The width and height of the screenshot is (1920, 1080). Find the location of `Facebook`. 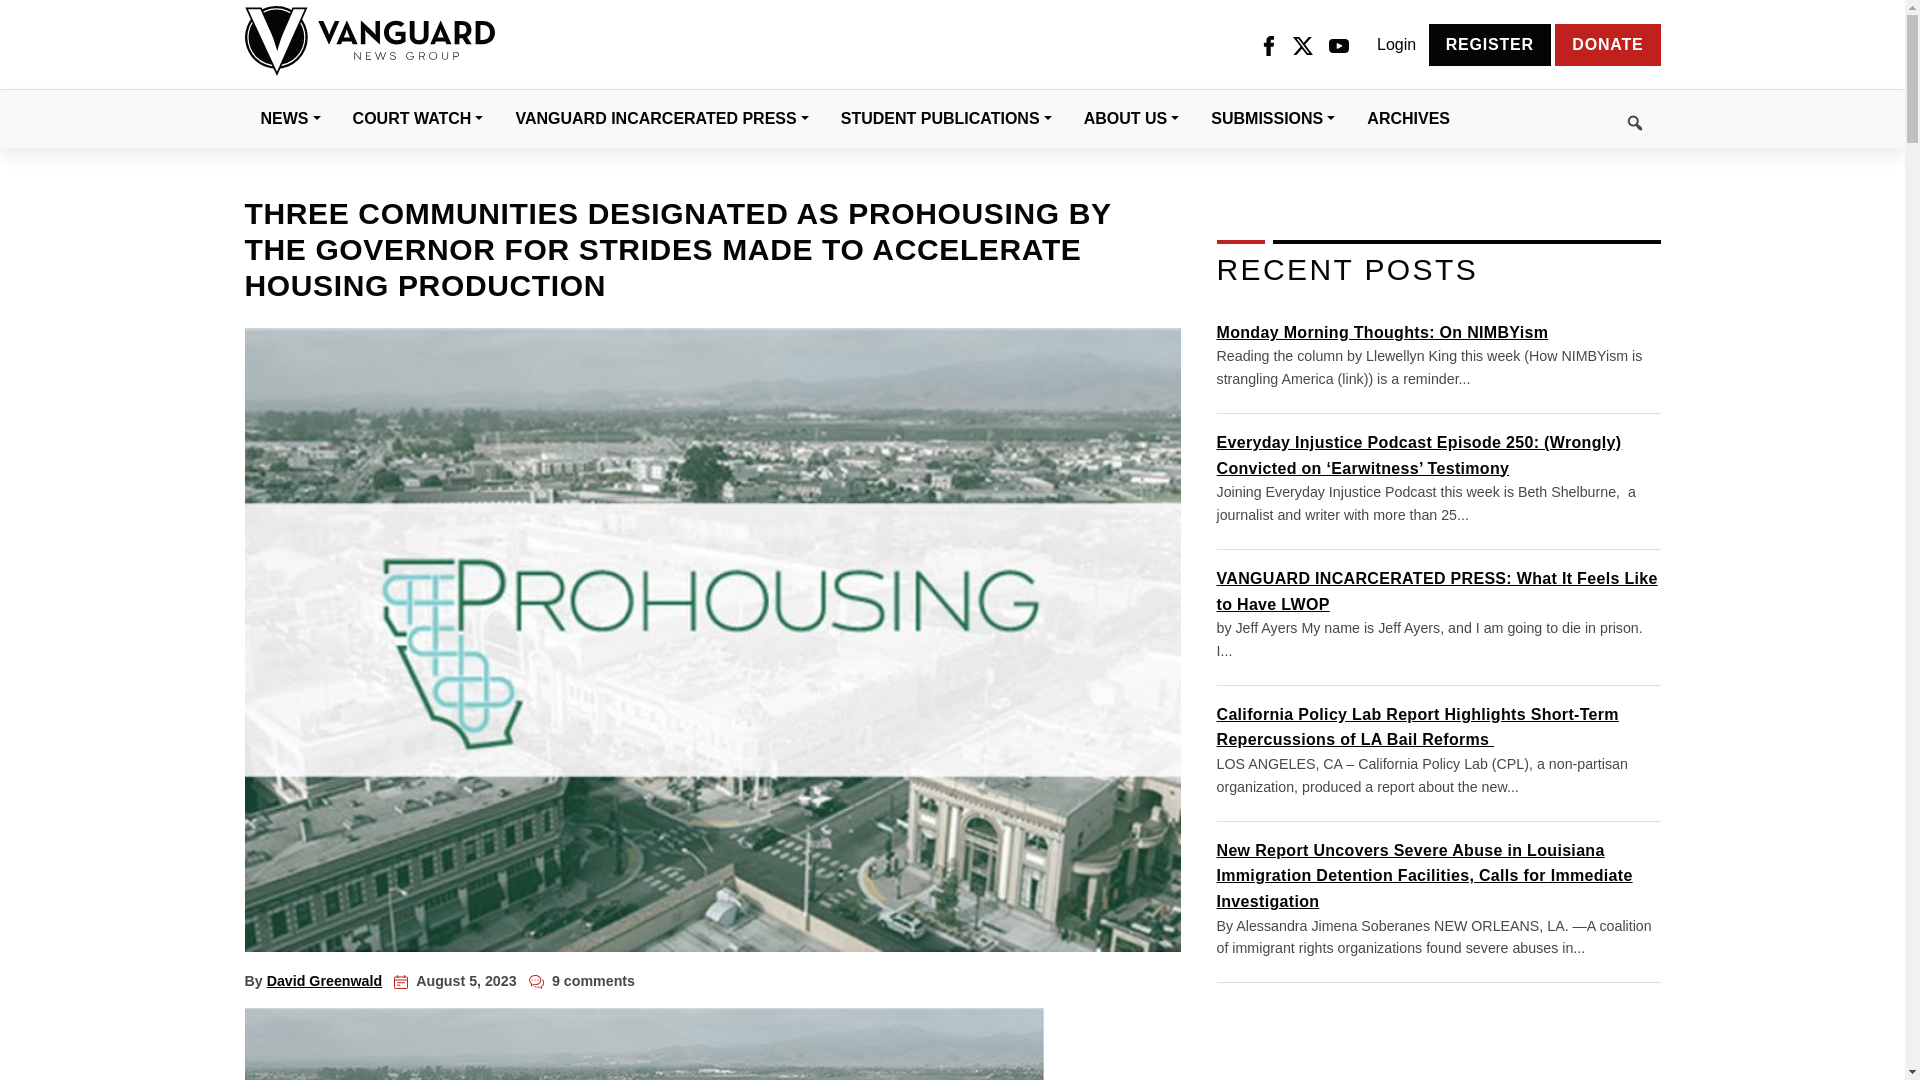

Facebook is located at coordinates (1268, 45).